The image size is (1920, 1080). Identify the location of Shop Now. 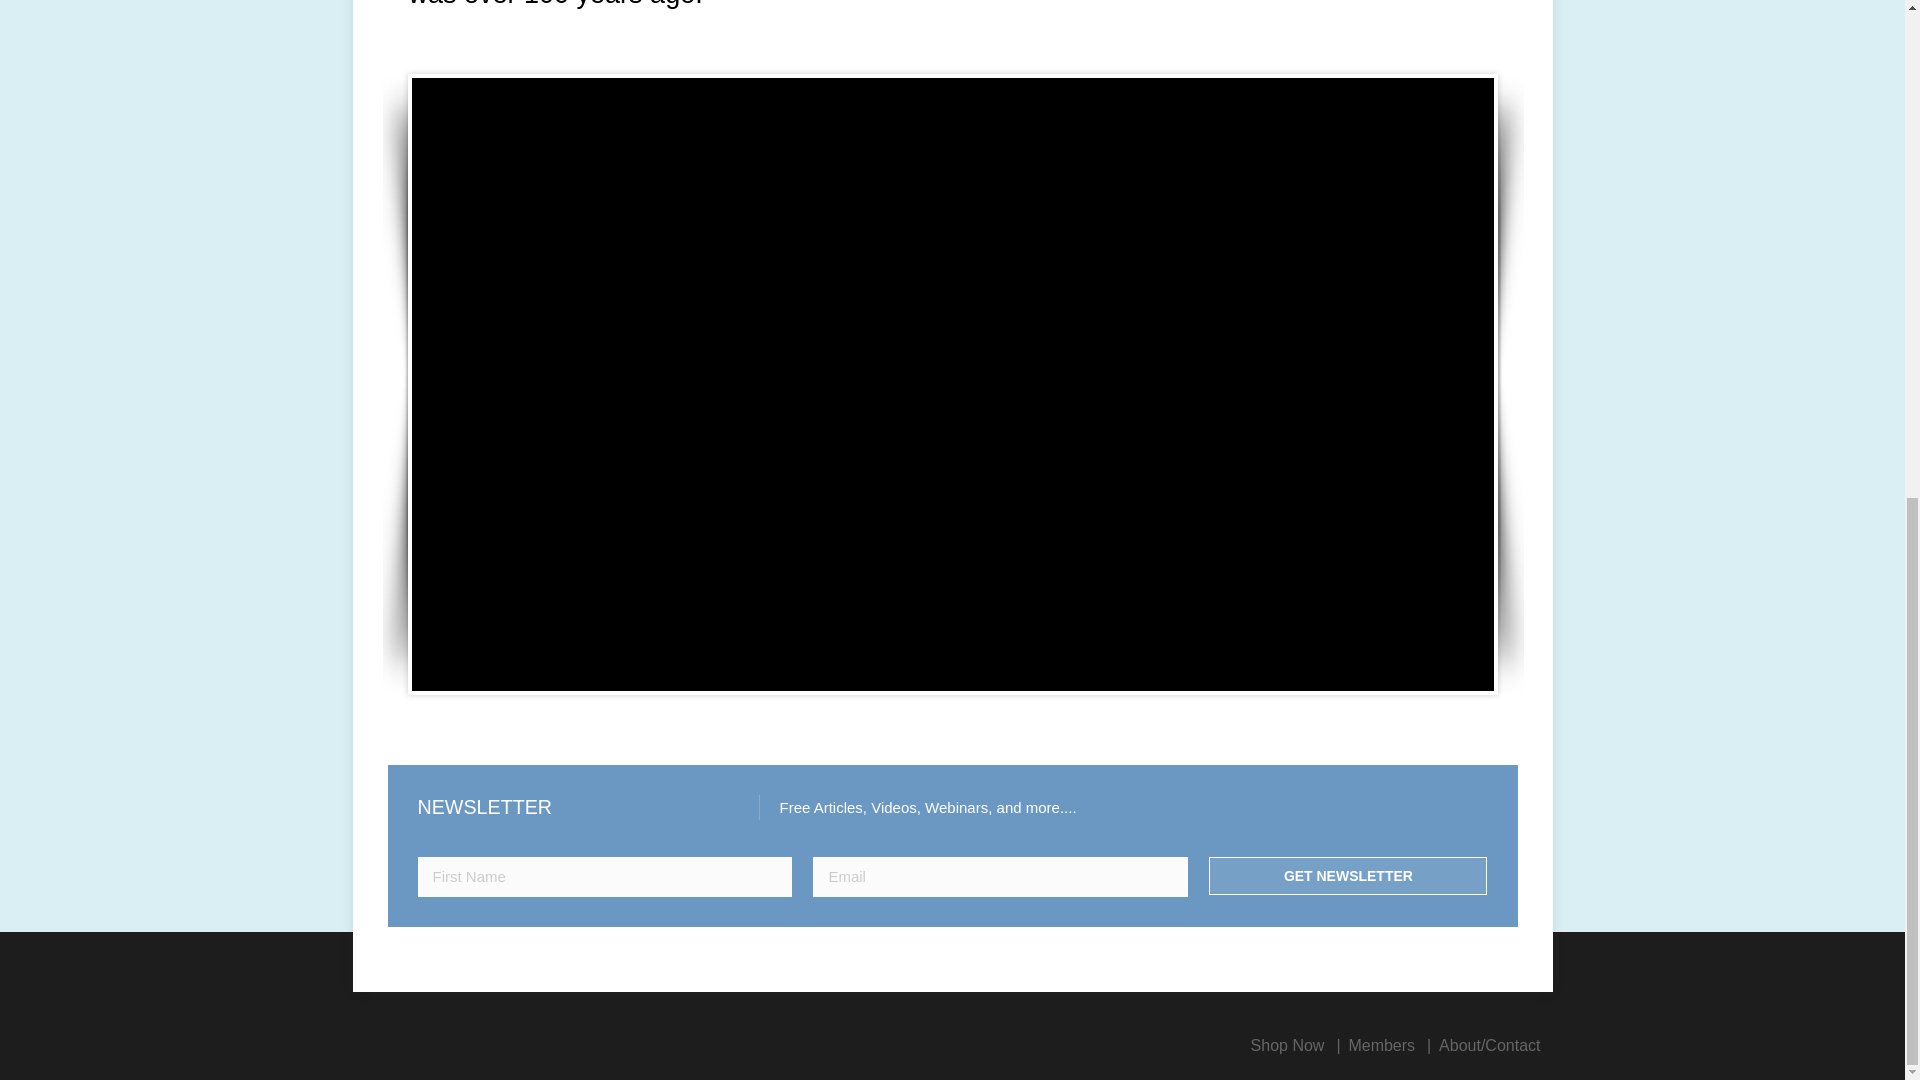
(1288, 1045).